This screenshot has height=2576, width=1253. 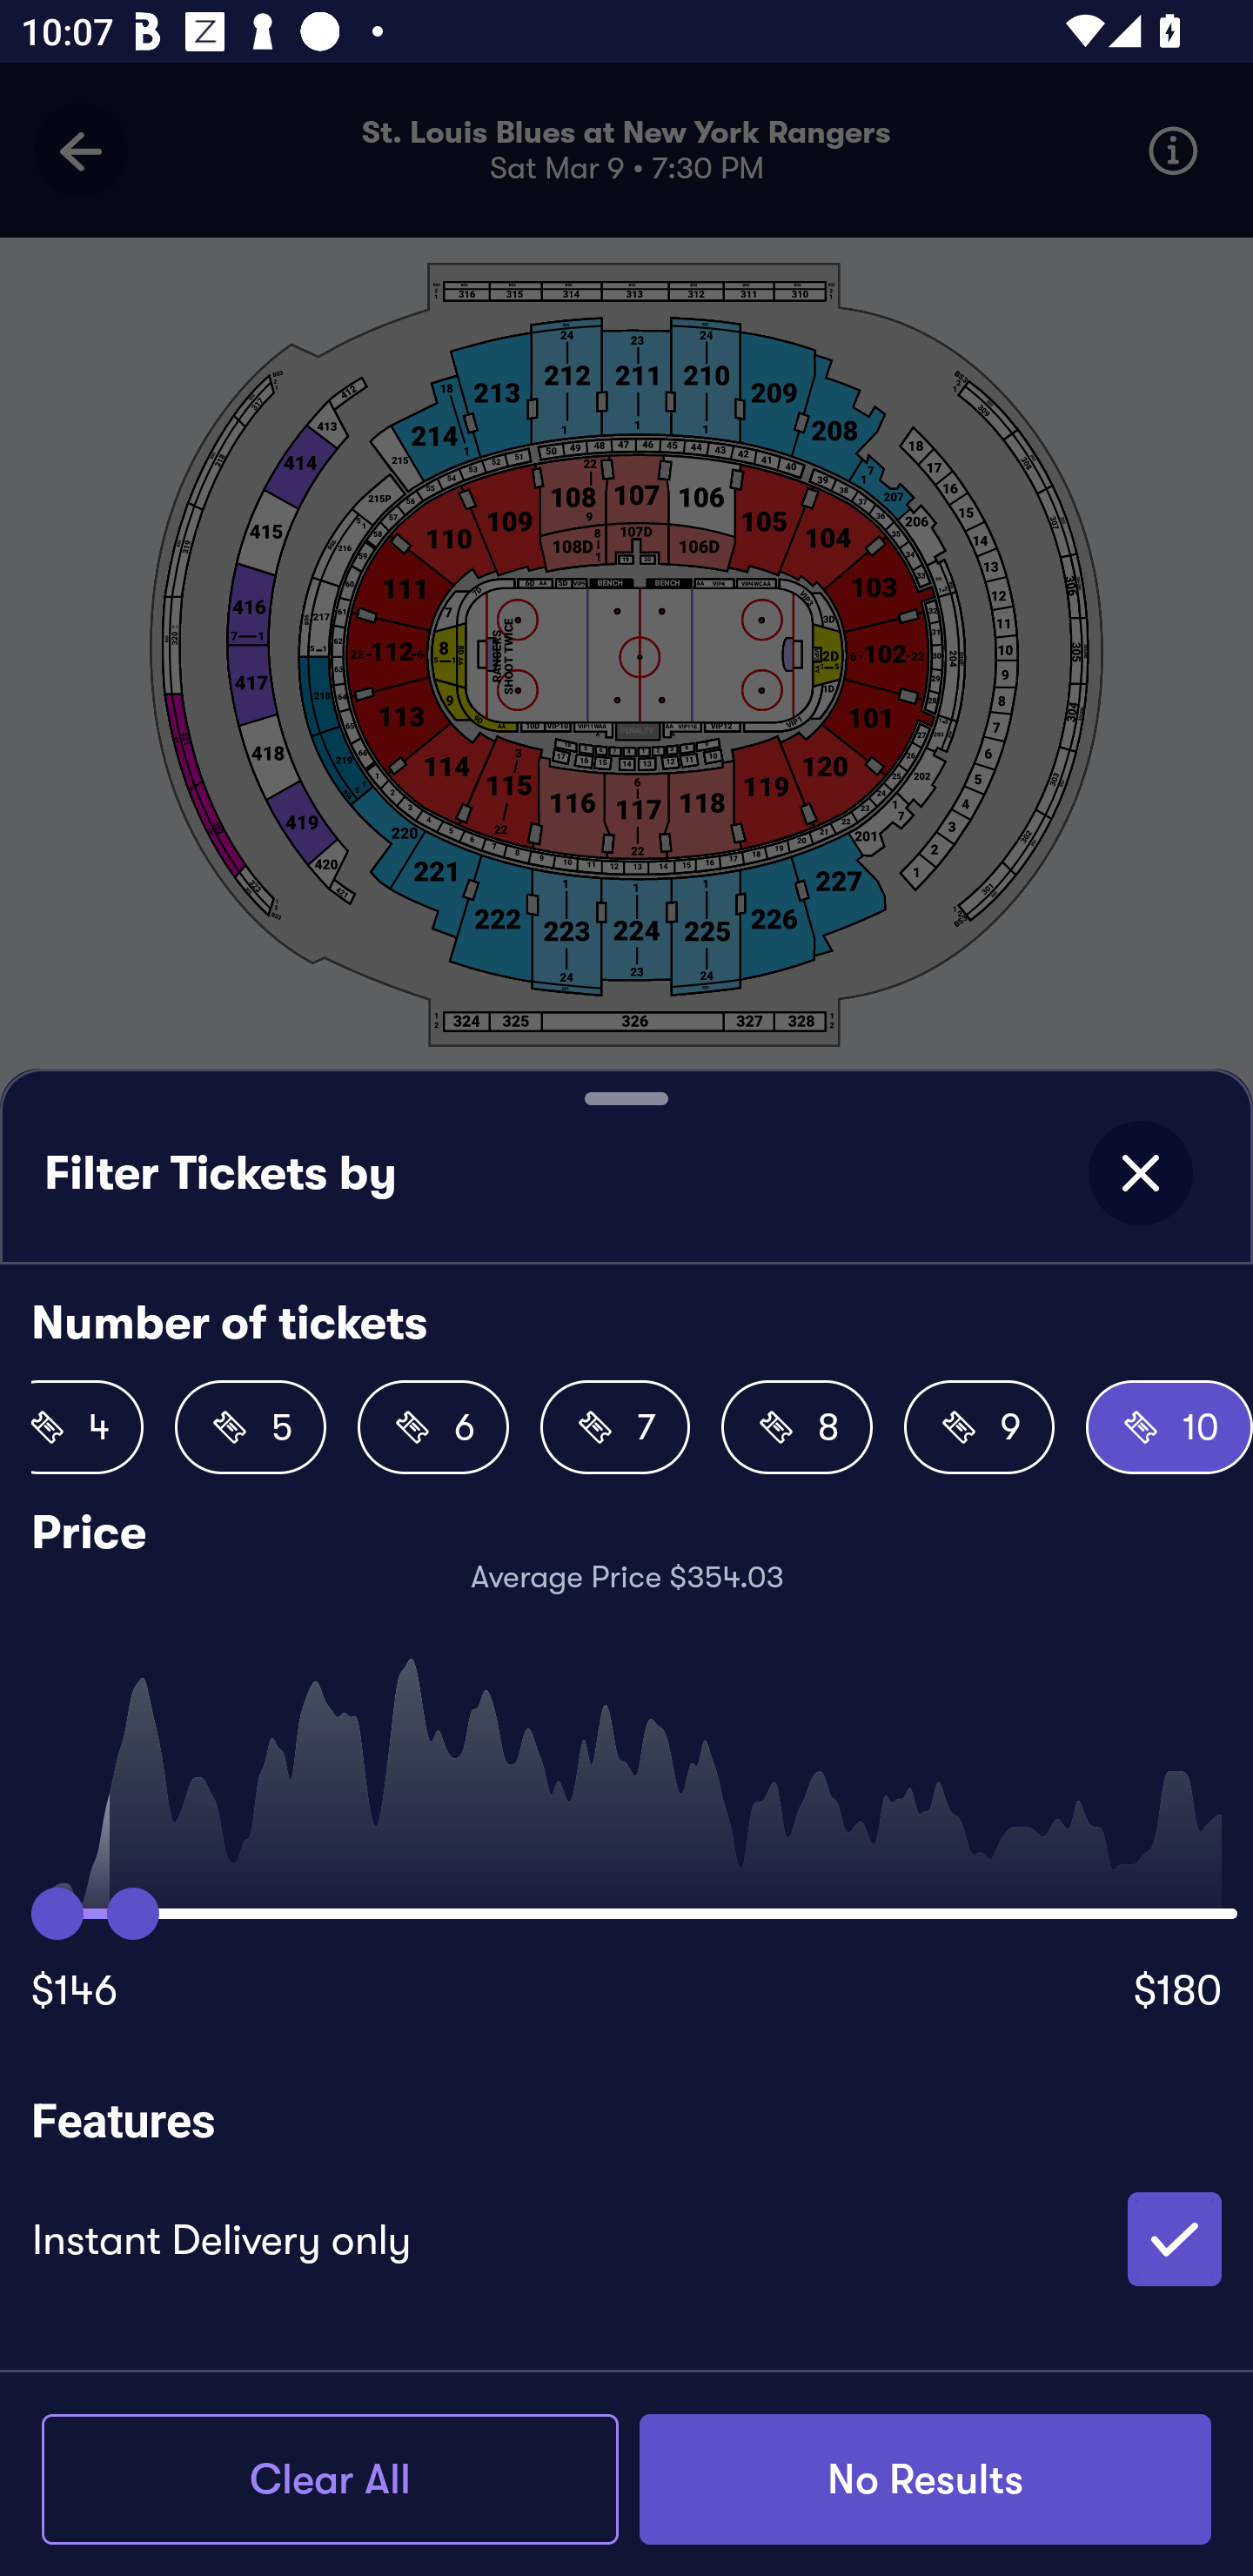 I want to click on 10, so click(x=1169, y=1427).